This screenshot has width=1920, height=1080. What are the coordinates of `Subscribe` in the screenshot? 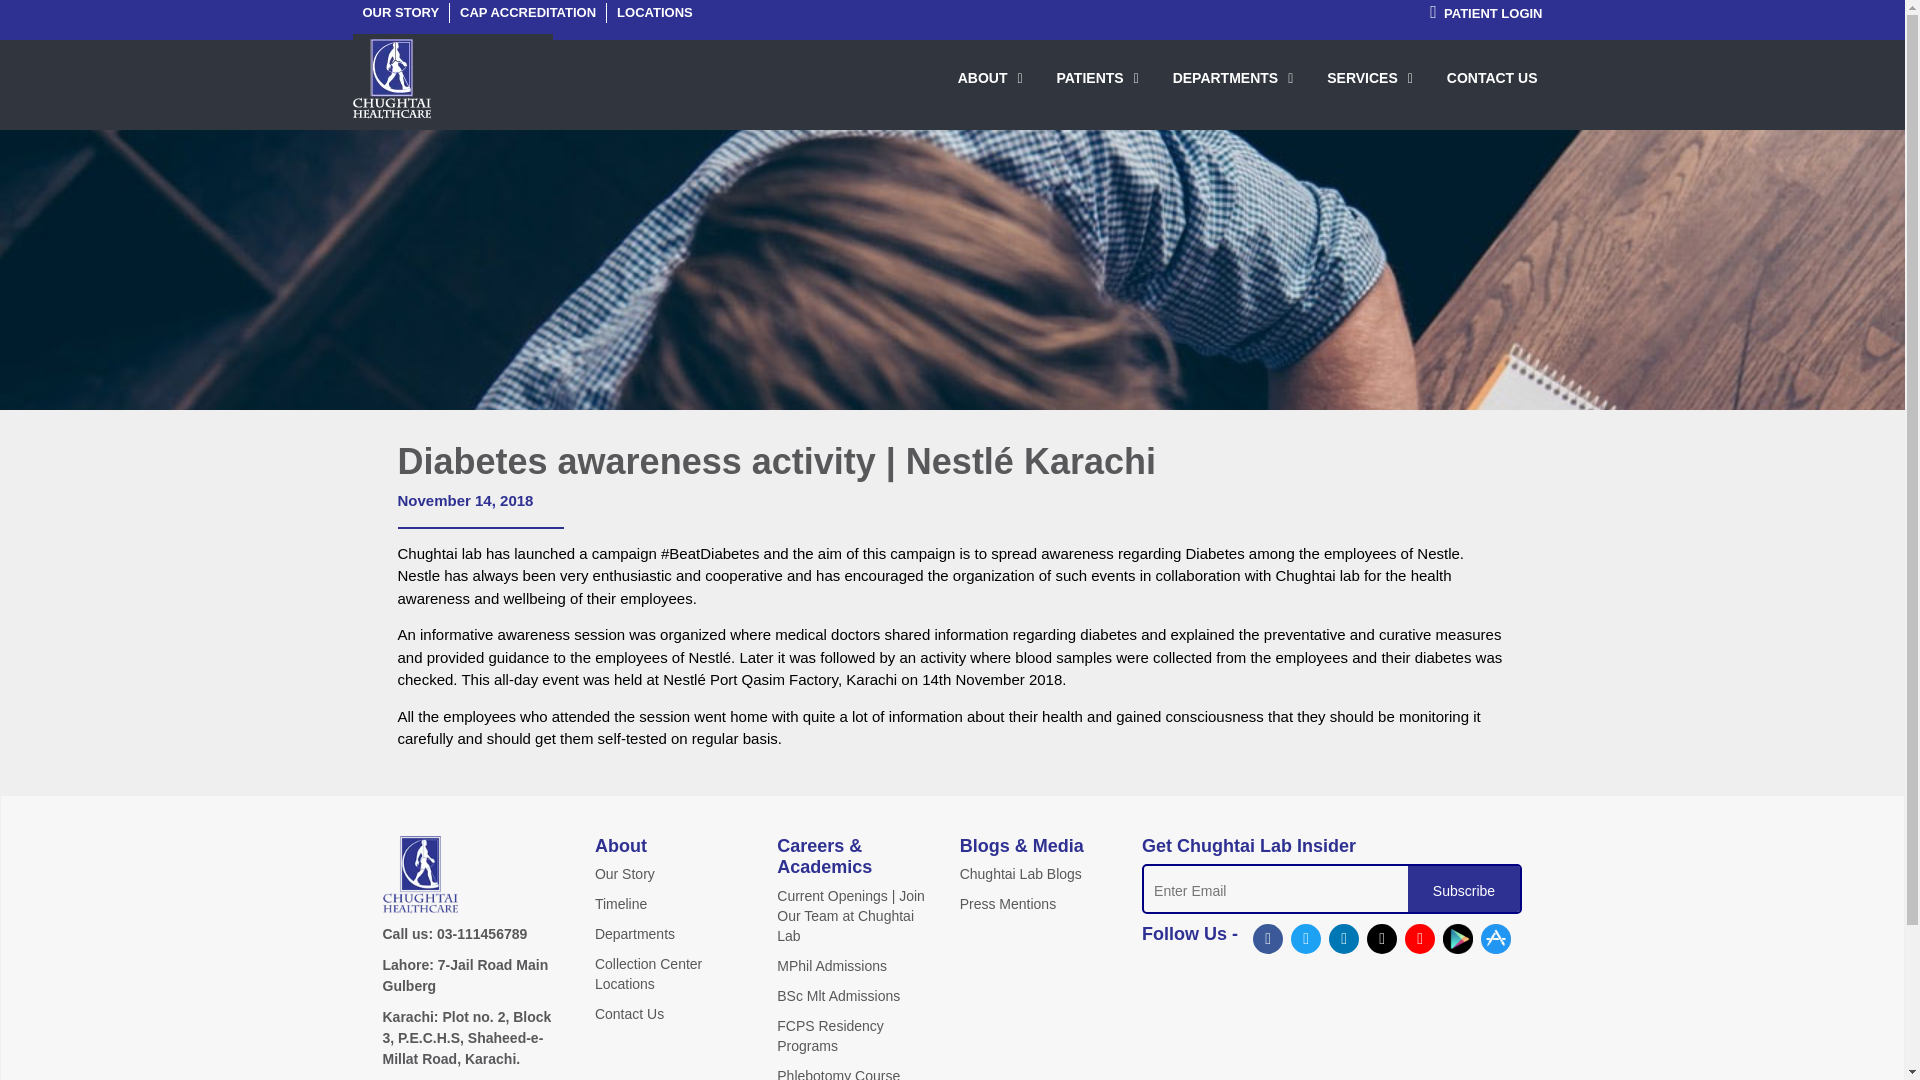 It's located at (1464, 890).